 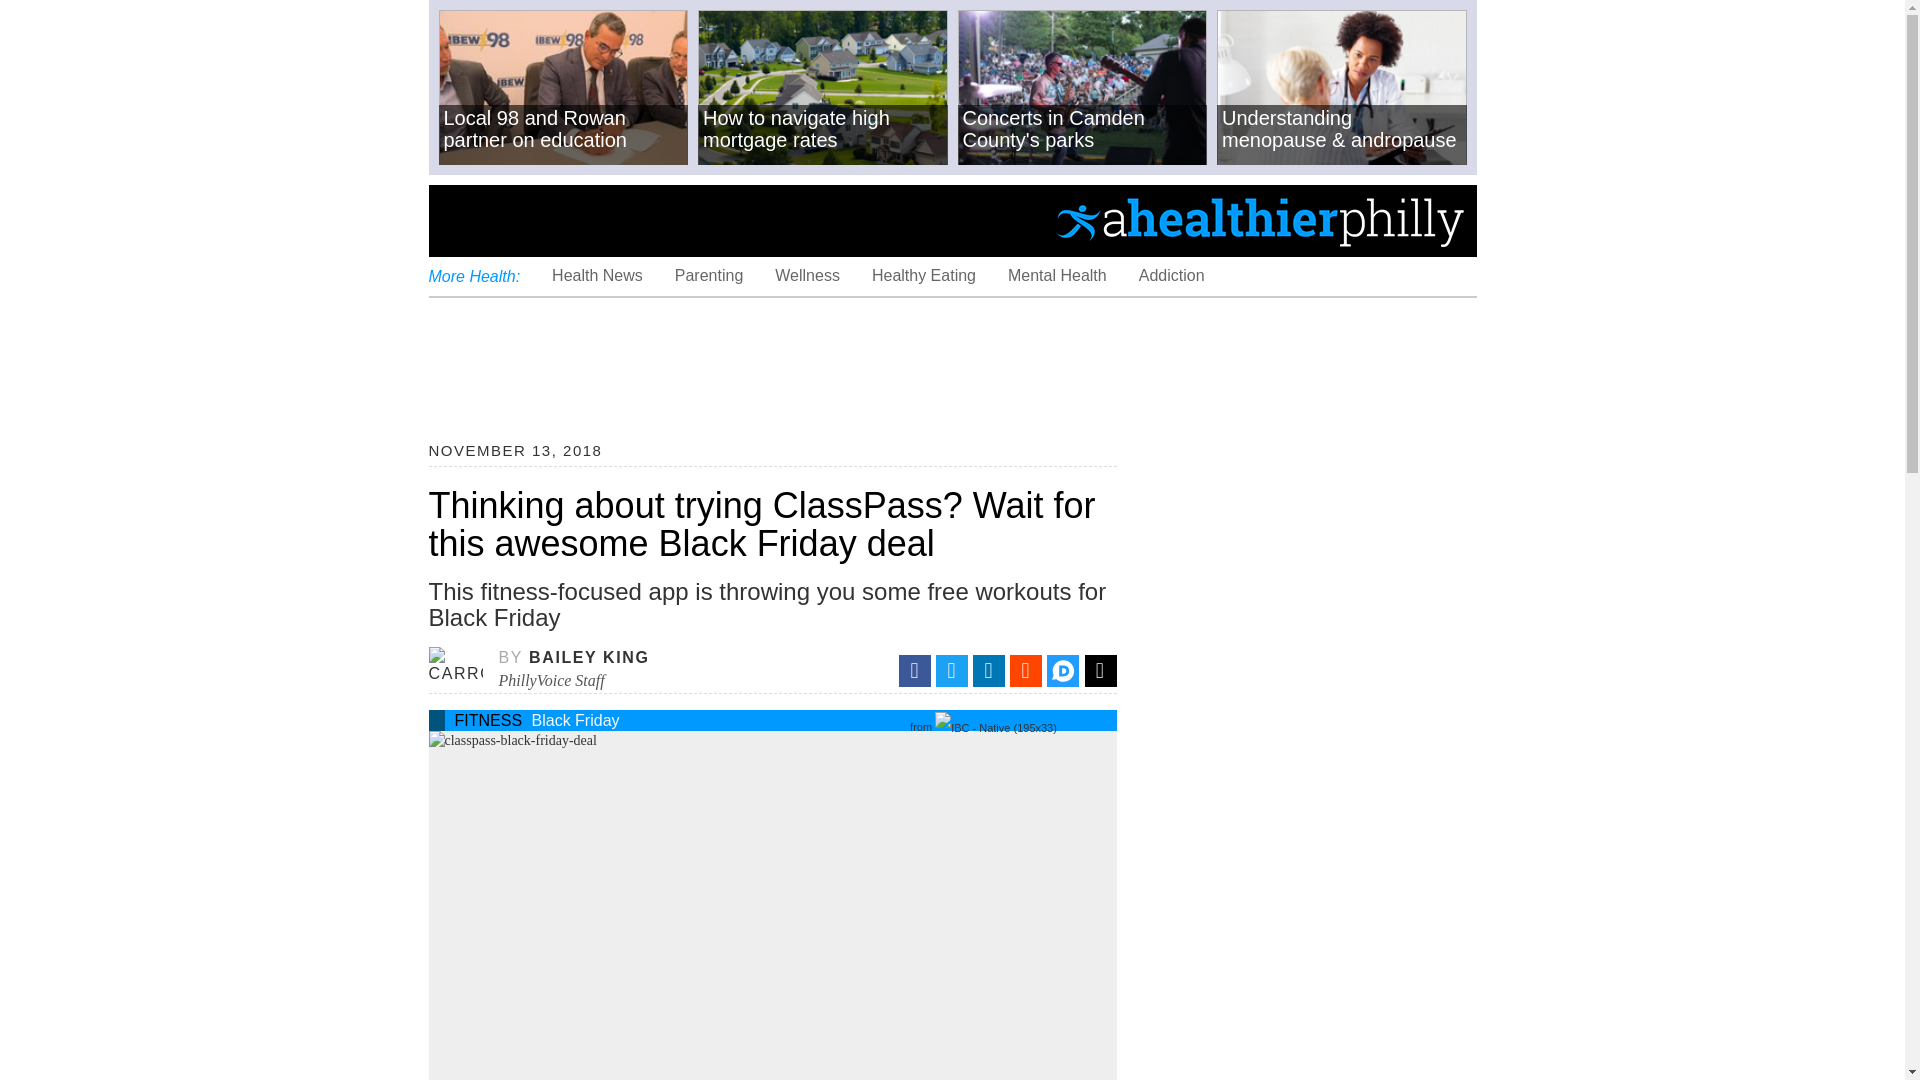 I want to click on Facebook, so click(x=914, y=670).